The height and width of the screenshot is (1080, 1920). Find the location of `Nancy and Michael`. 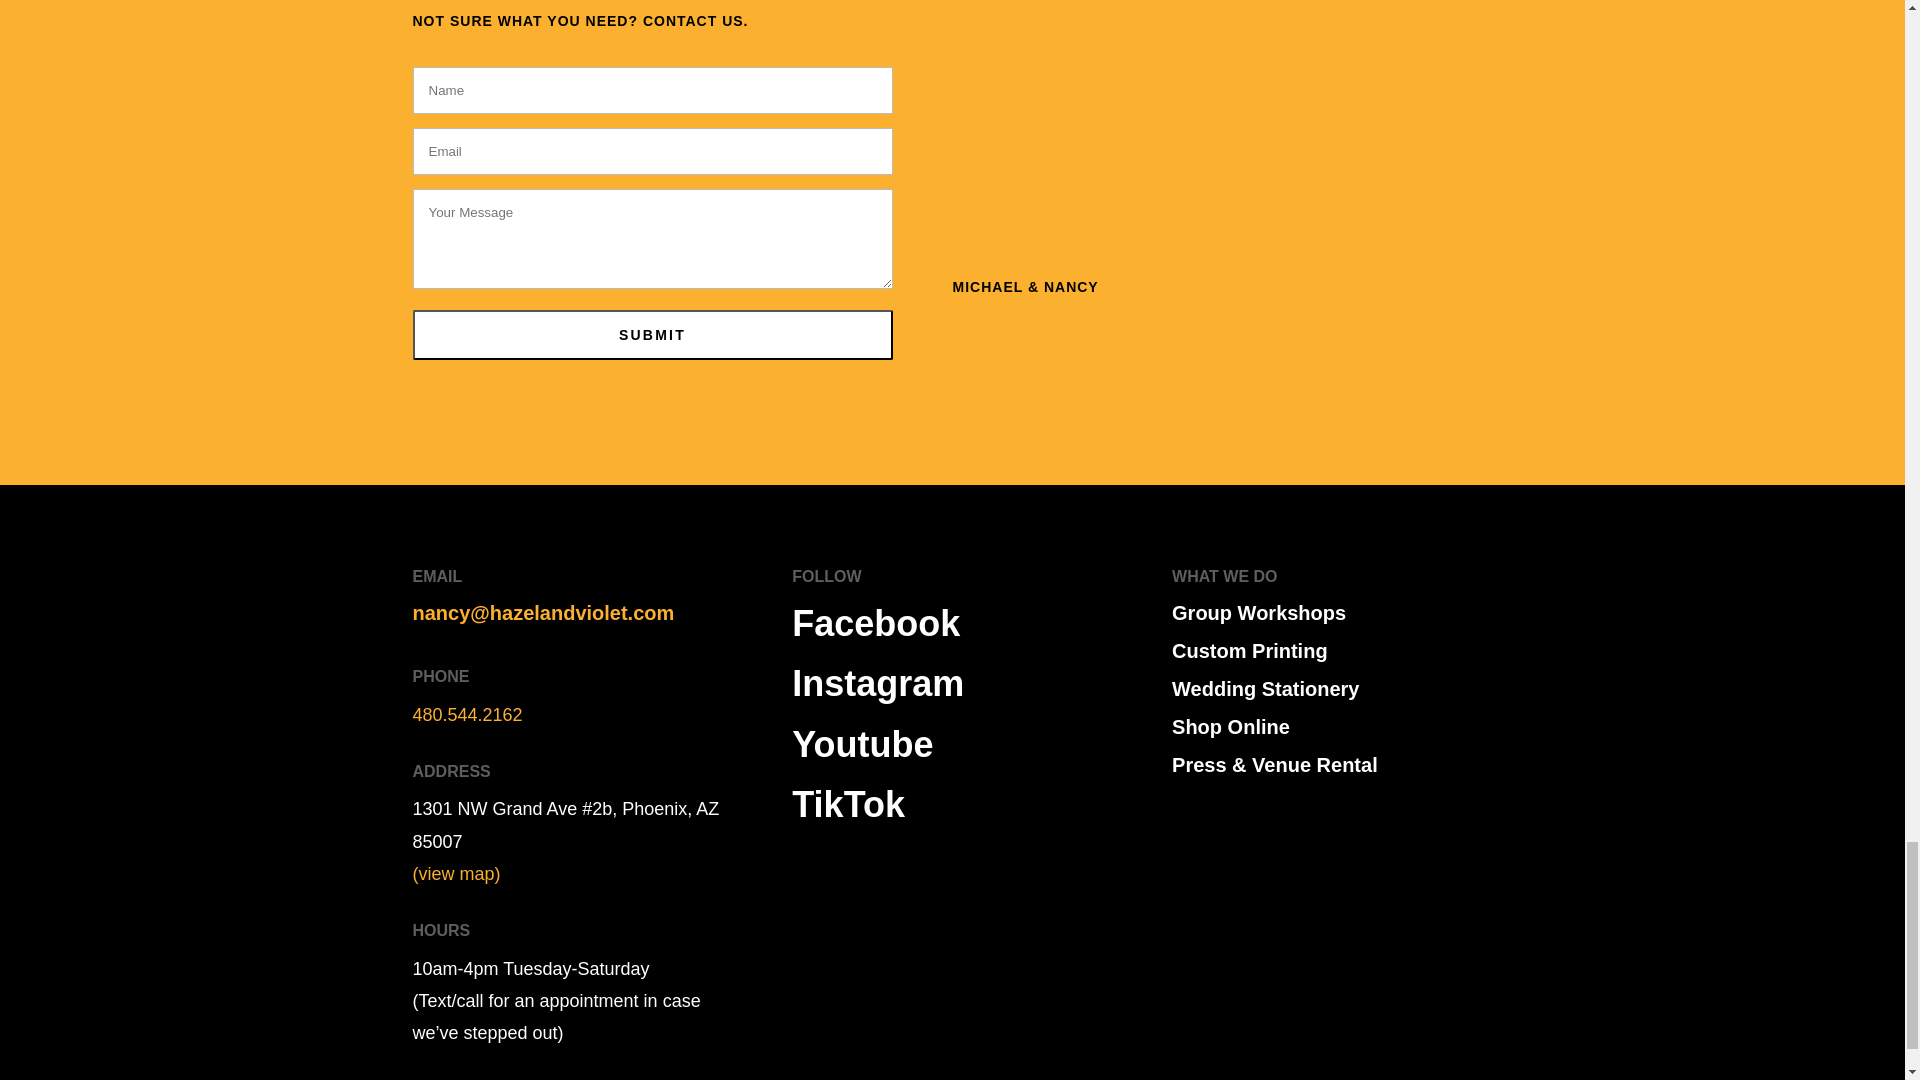

Nancy and Michael is located at coordinates (1222, 138).